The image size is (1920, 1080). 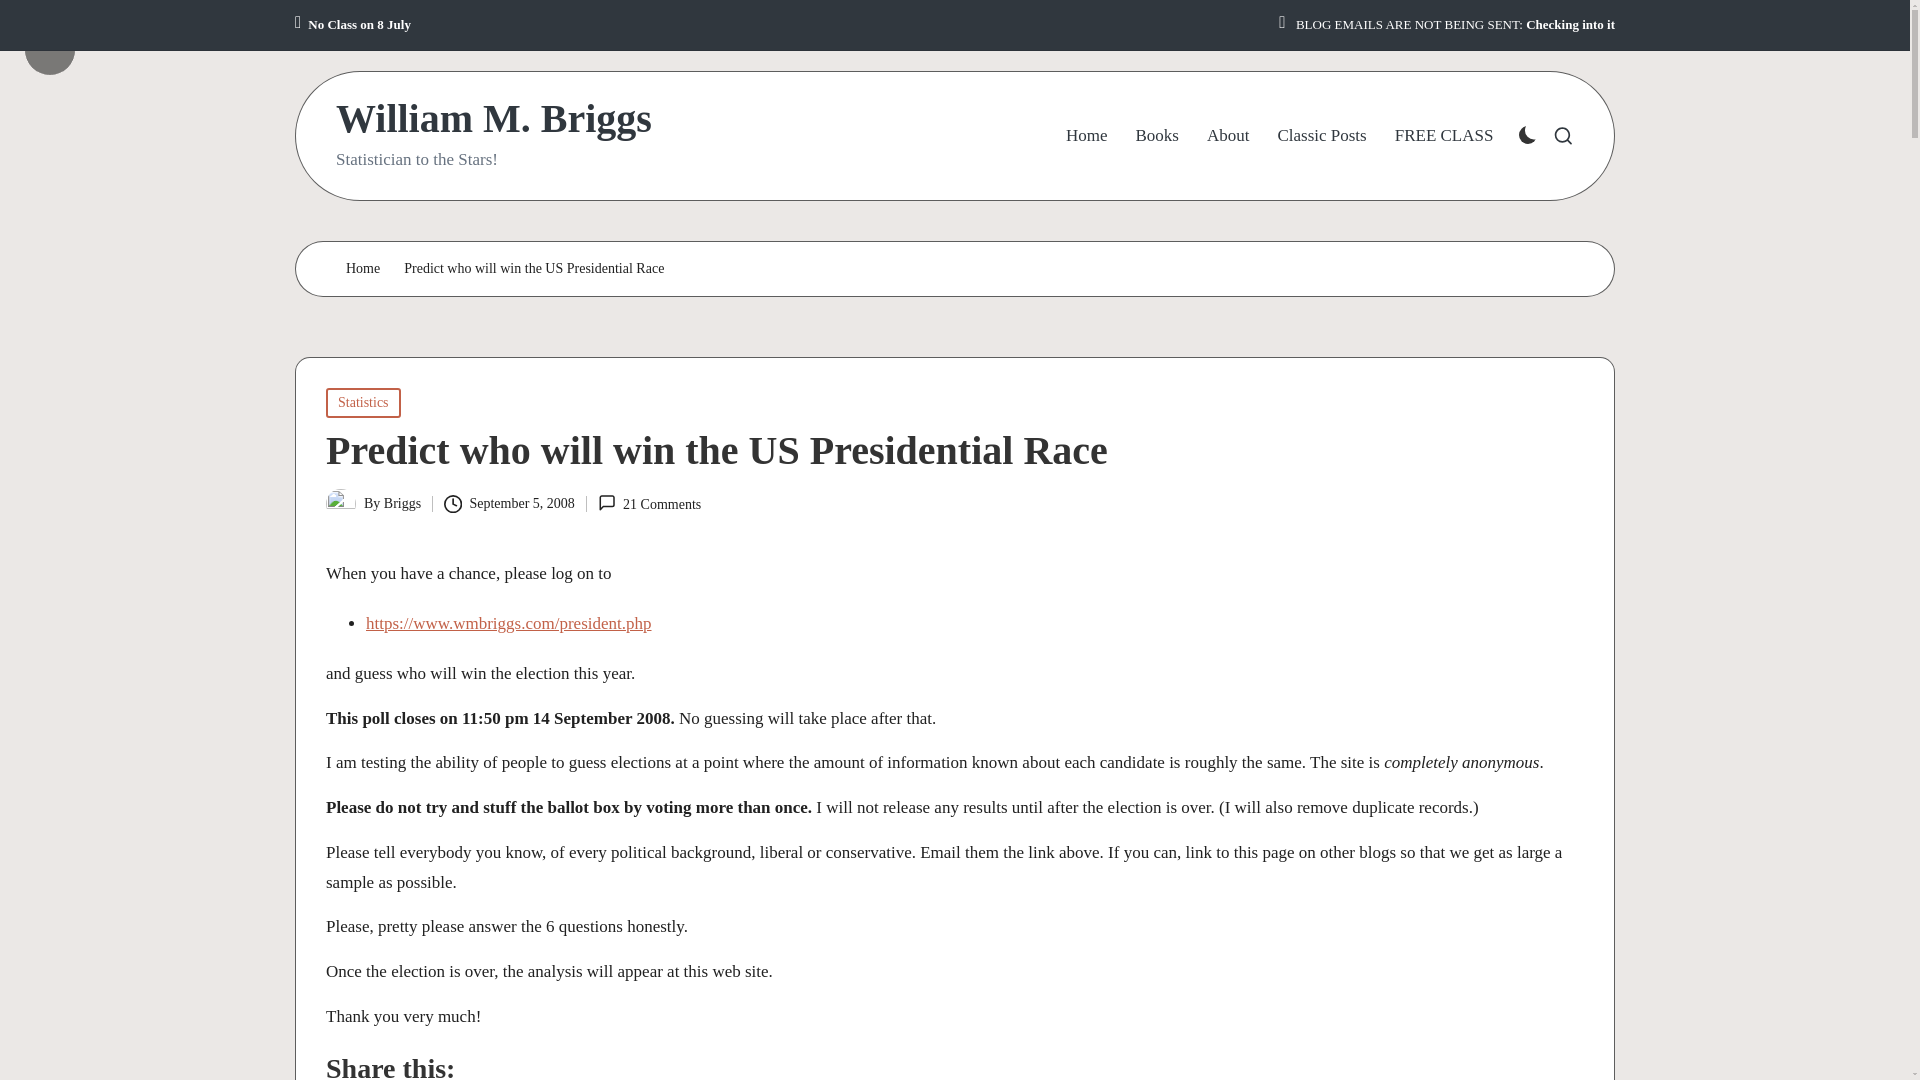 What do you see at coordinates (364, 402) in the screenshot?
I see `Statistics` at bounding box center [364, 402].